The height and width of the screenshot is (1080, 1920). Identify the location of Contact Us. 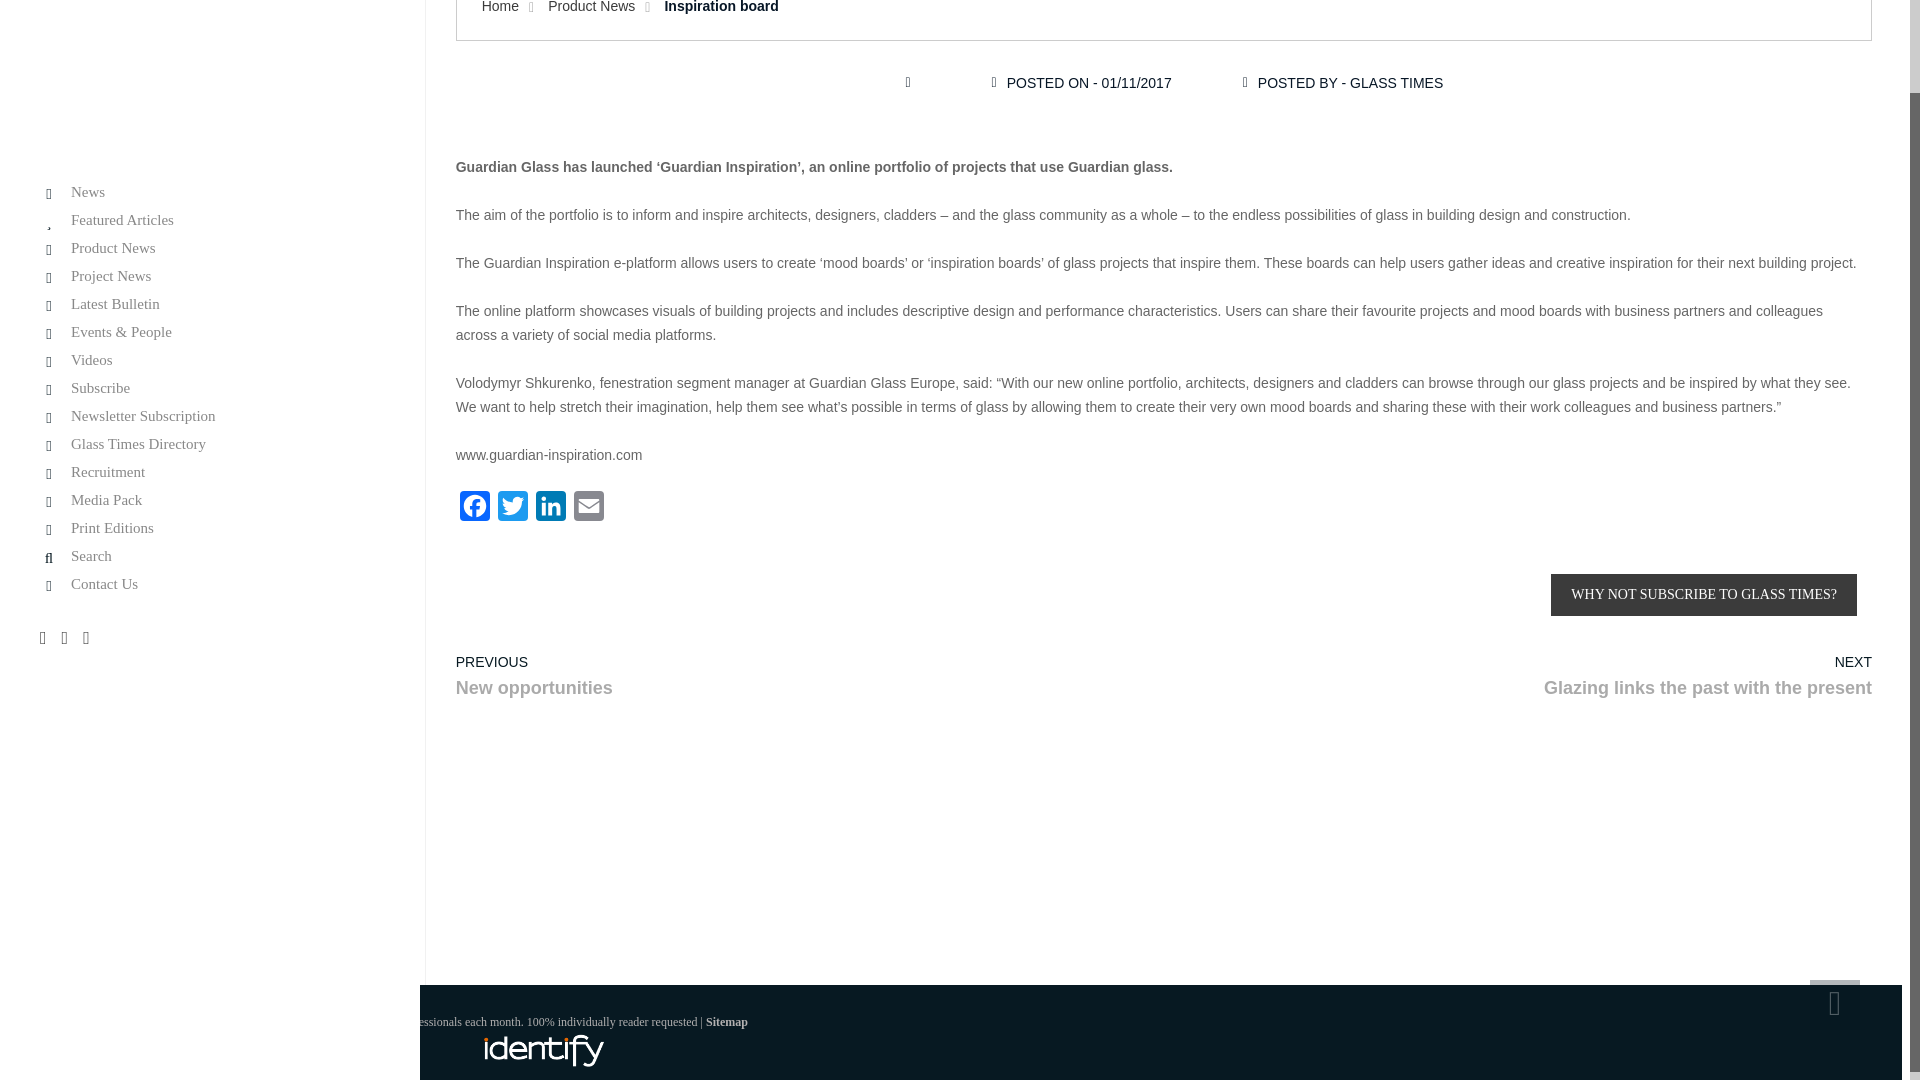
(210, 482).